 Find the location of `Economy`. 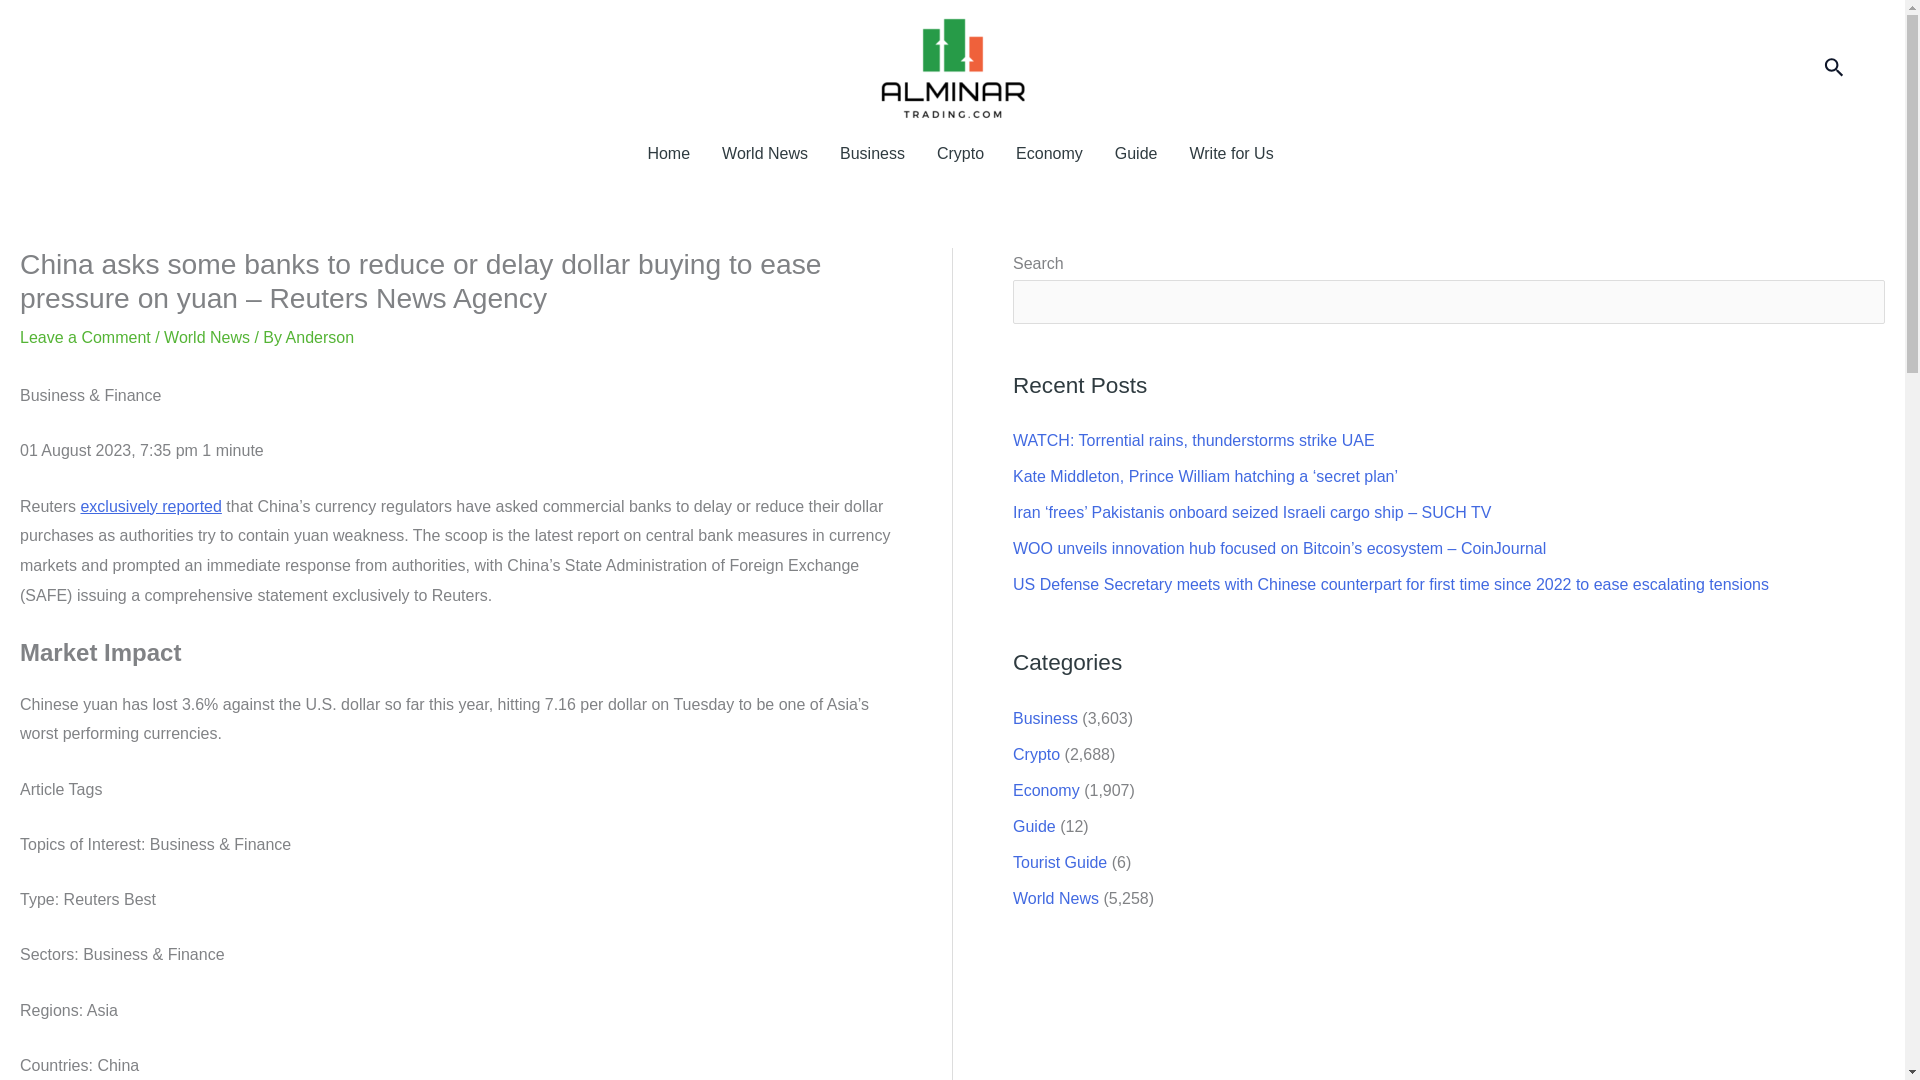

Economy is located at coordinates (1049, 154).